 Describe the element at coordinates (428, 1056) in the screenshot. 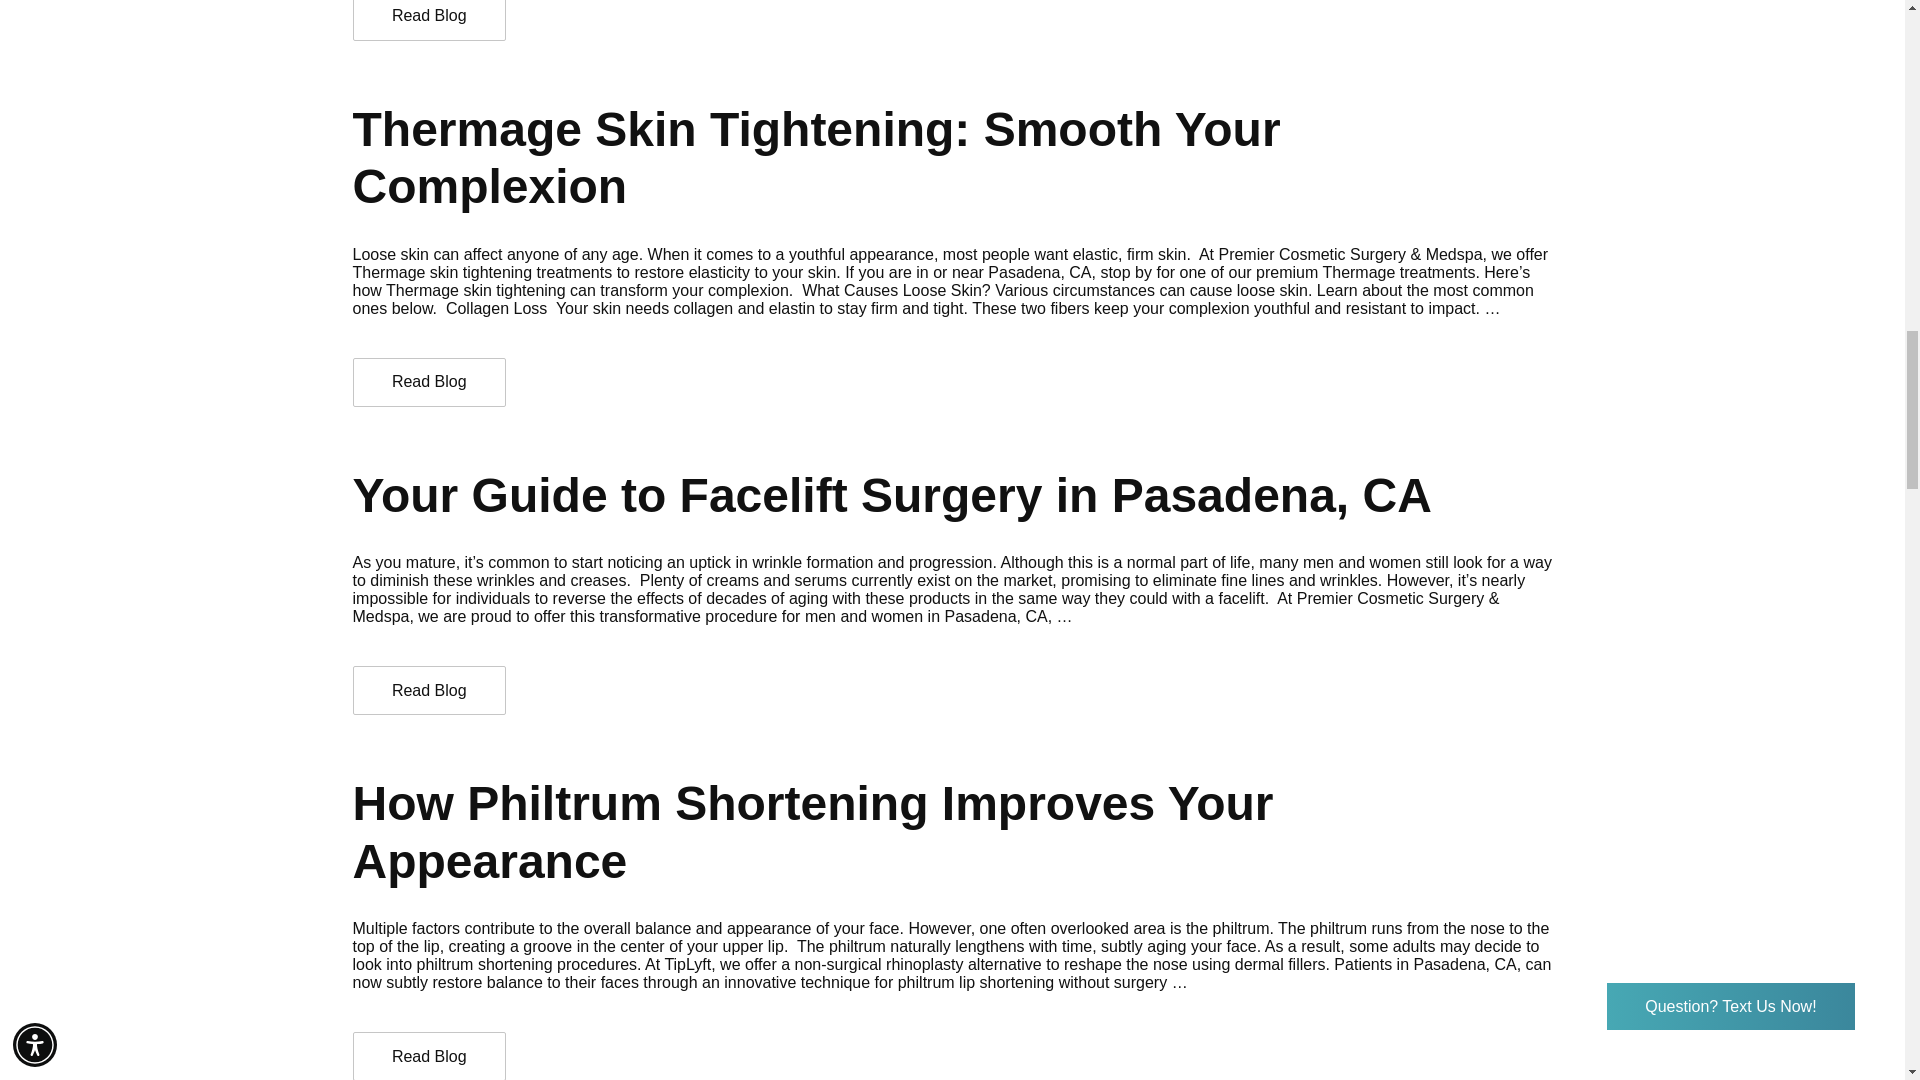

I see `How Philtrum Shortening Improves Your Appearance` at that location.